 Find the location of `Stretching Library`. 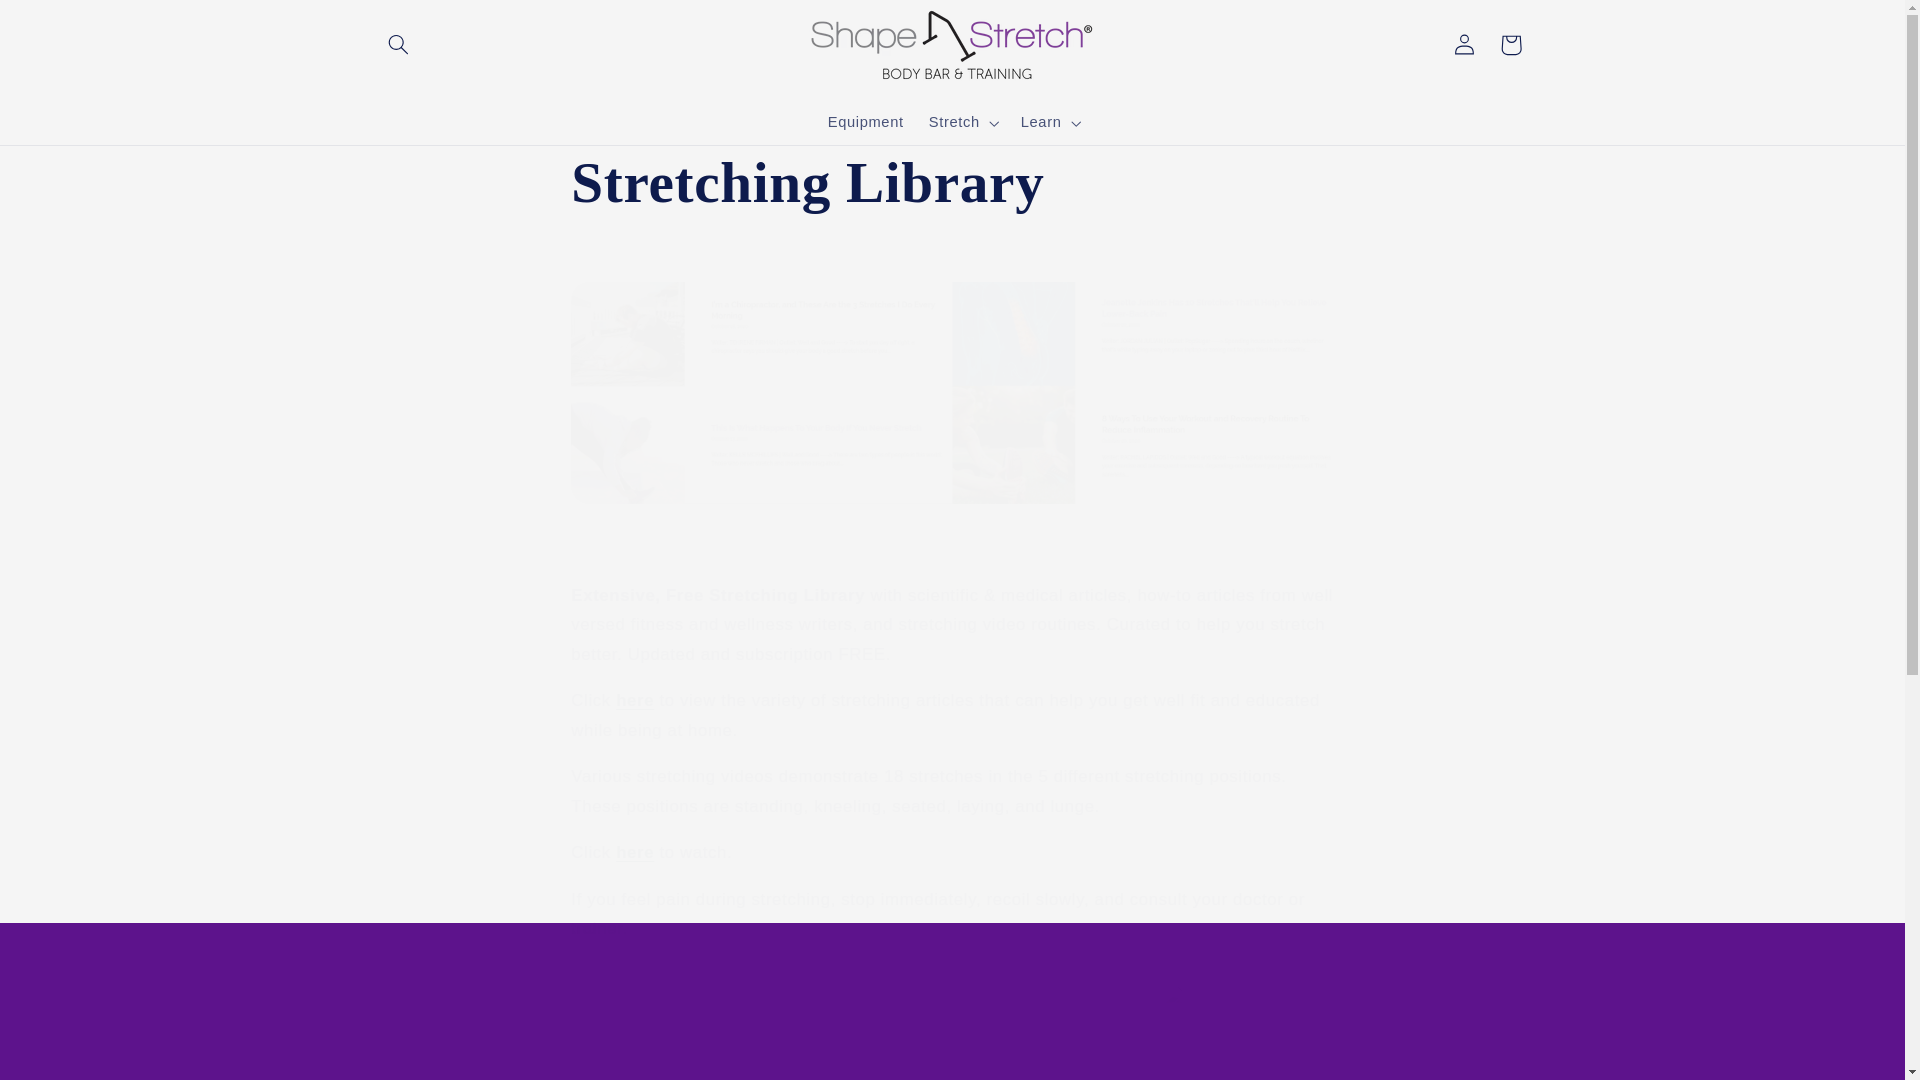

Stretching Library is located at coordinates (951, 182).